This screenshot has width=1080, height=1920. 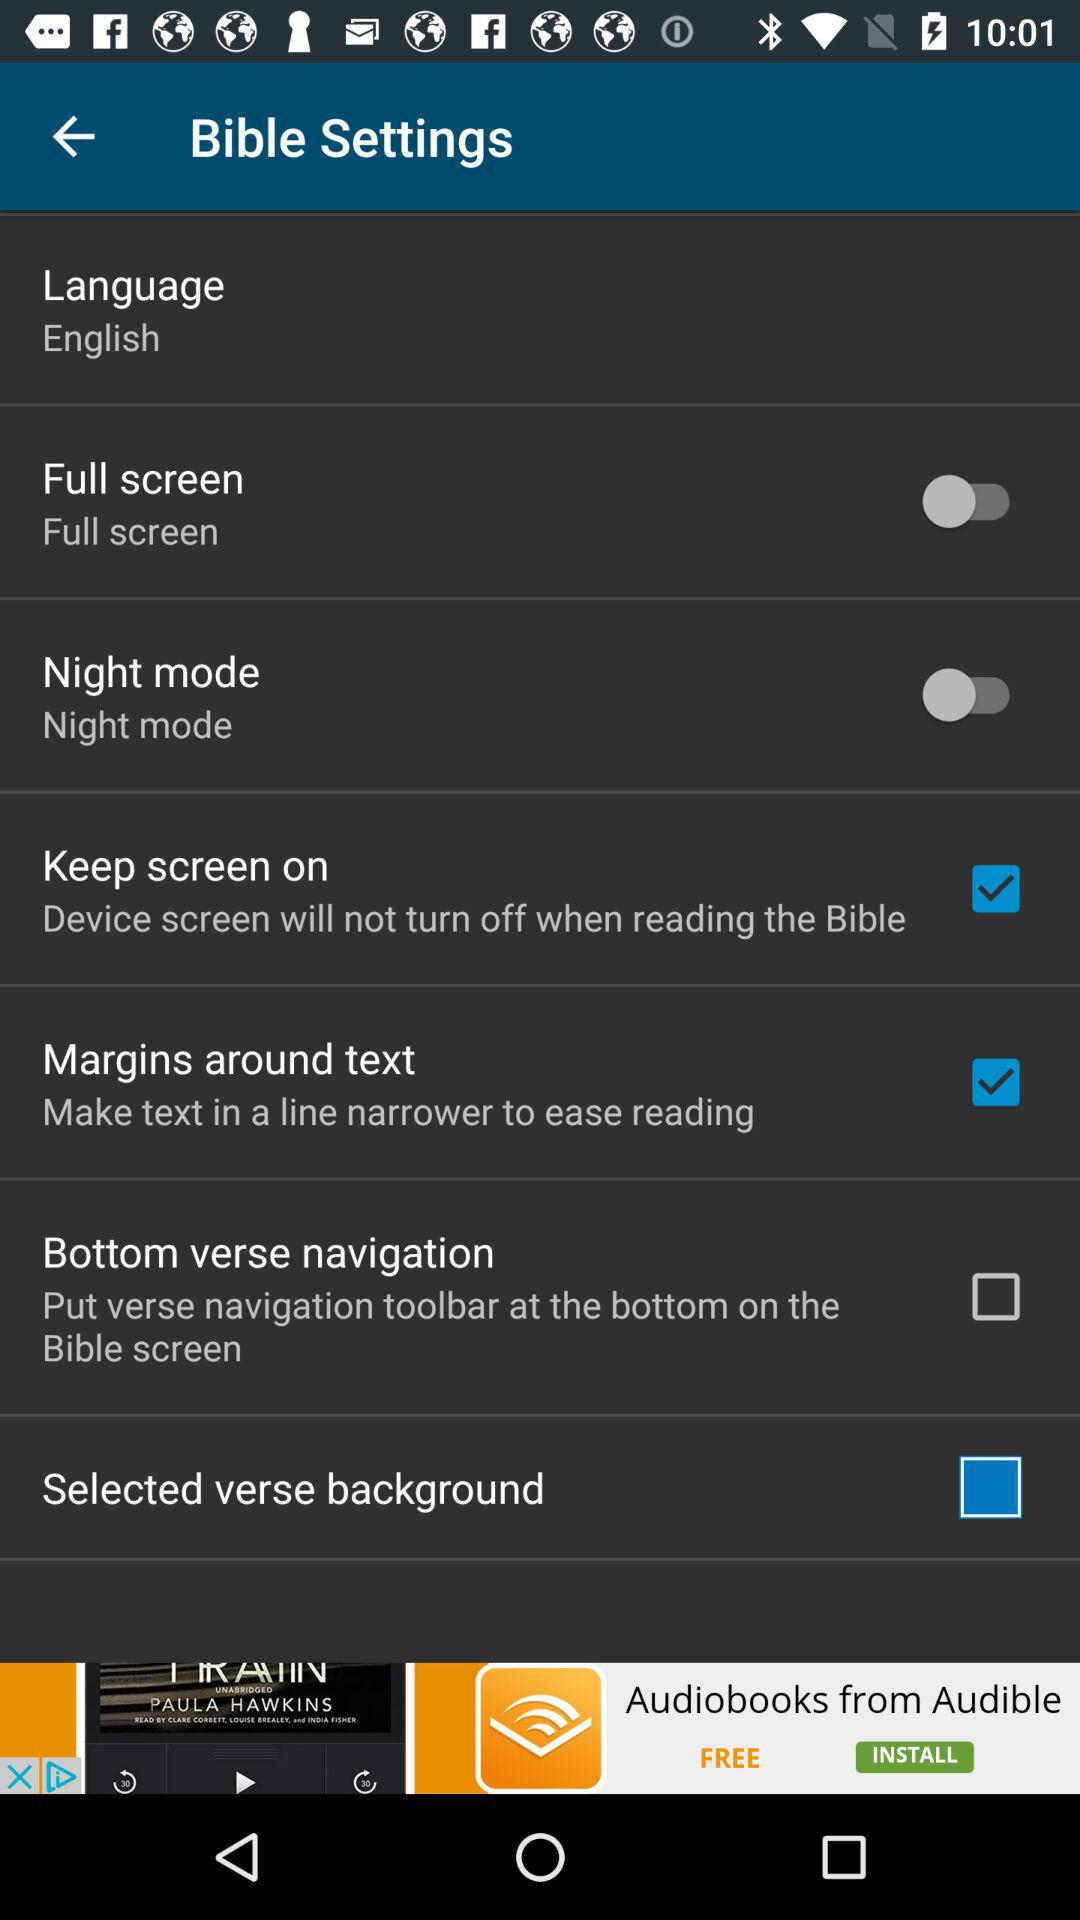 What do you see at coordinates (540, 1728) in the screenshot?
I see `interact with advertisement` at bounding box center [540, 1728].